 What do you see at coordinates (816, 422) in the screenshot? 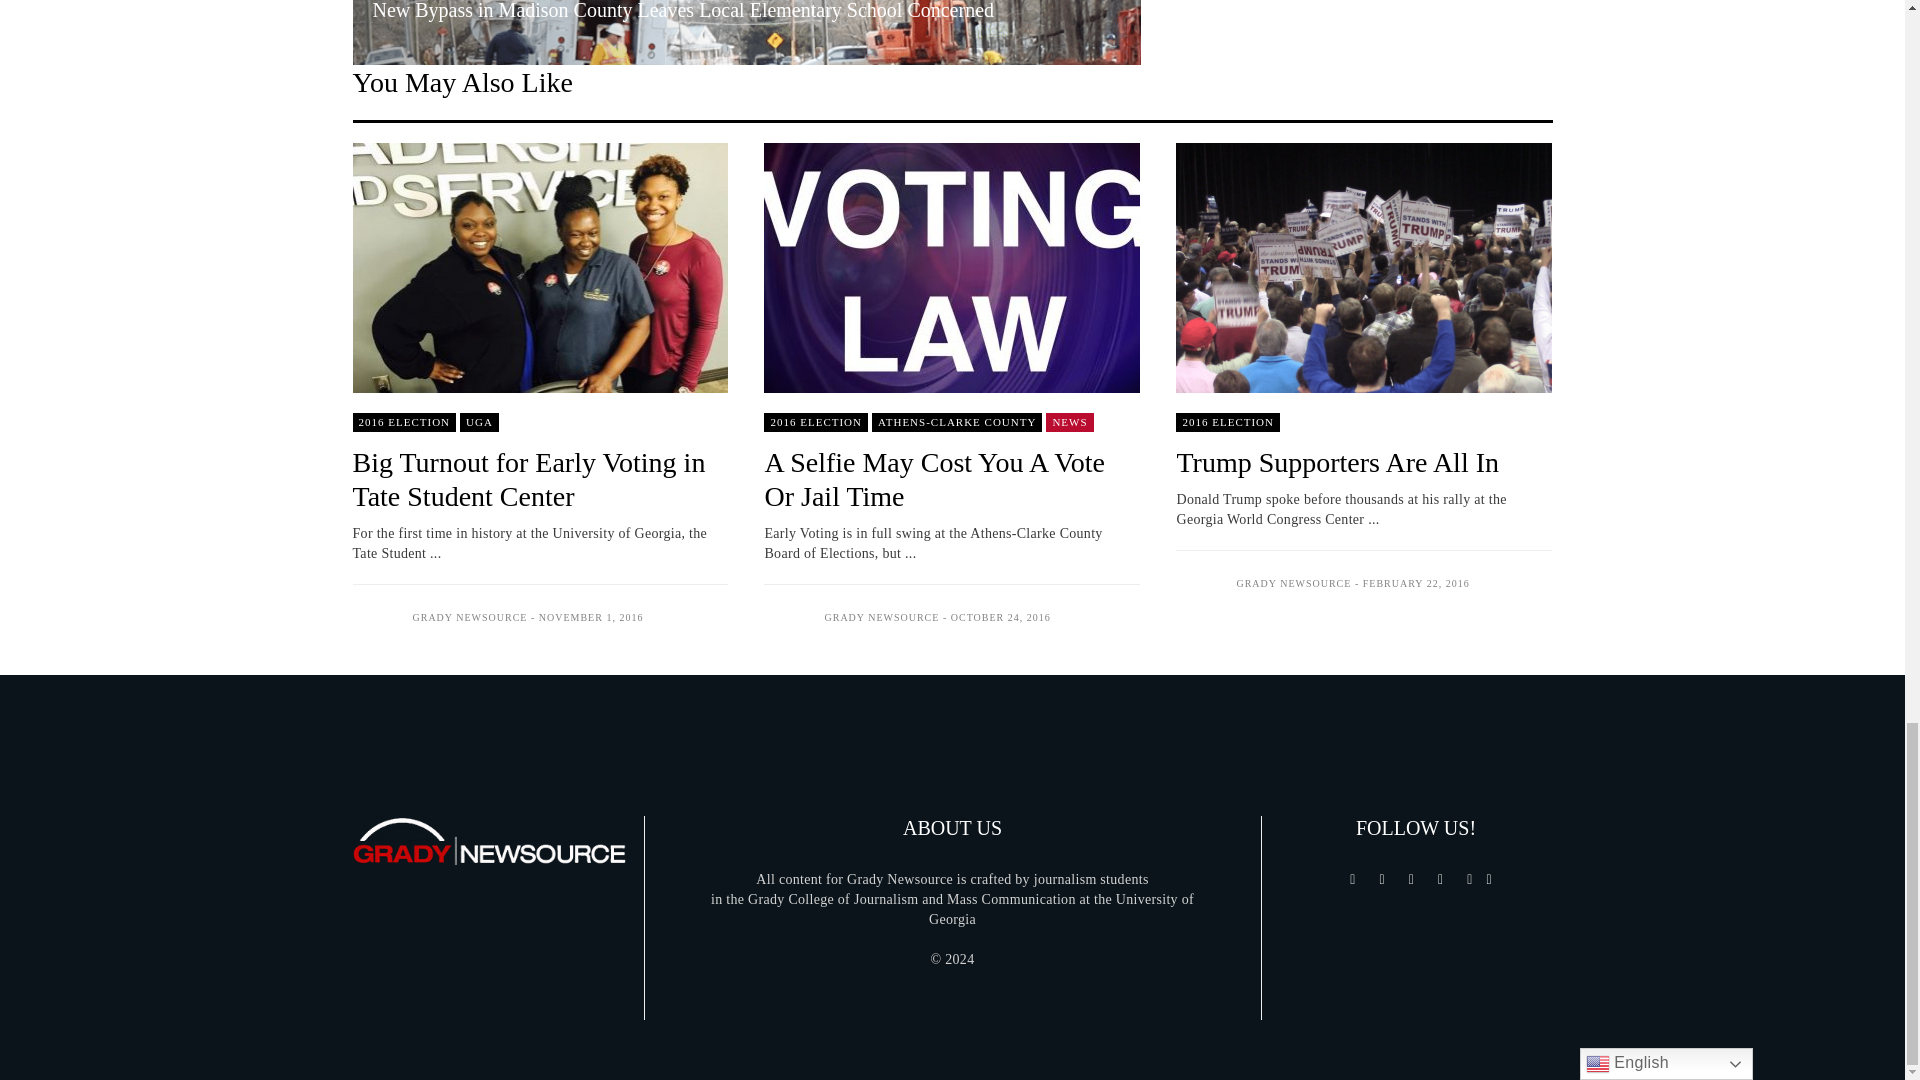
I see `View all posts in 2363` at bounding box center [816, 422].